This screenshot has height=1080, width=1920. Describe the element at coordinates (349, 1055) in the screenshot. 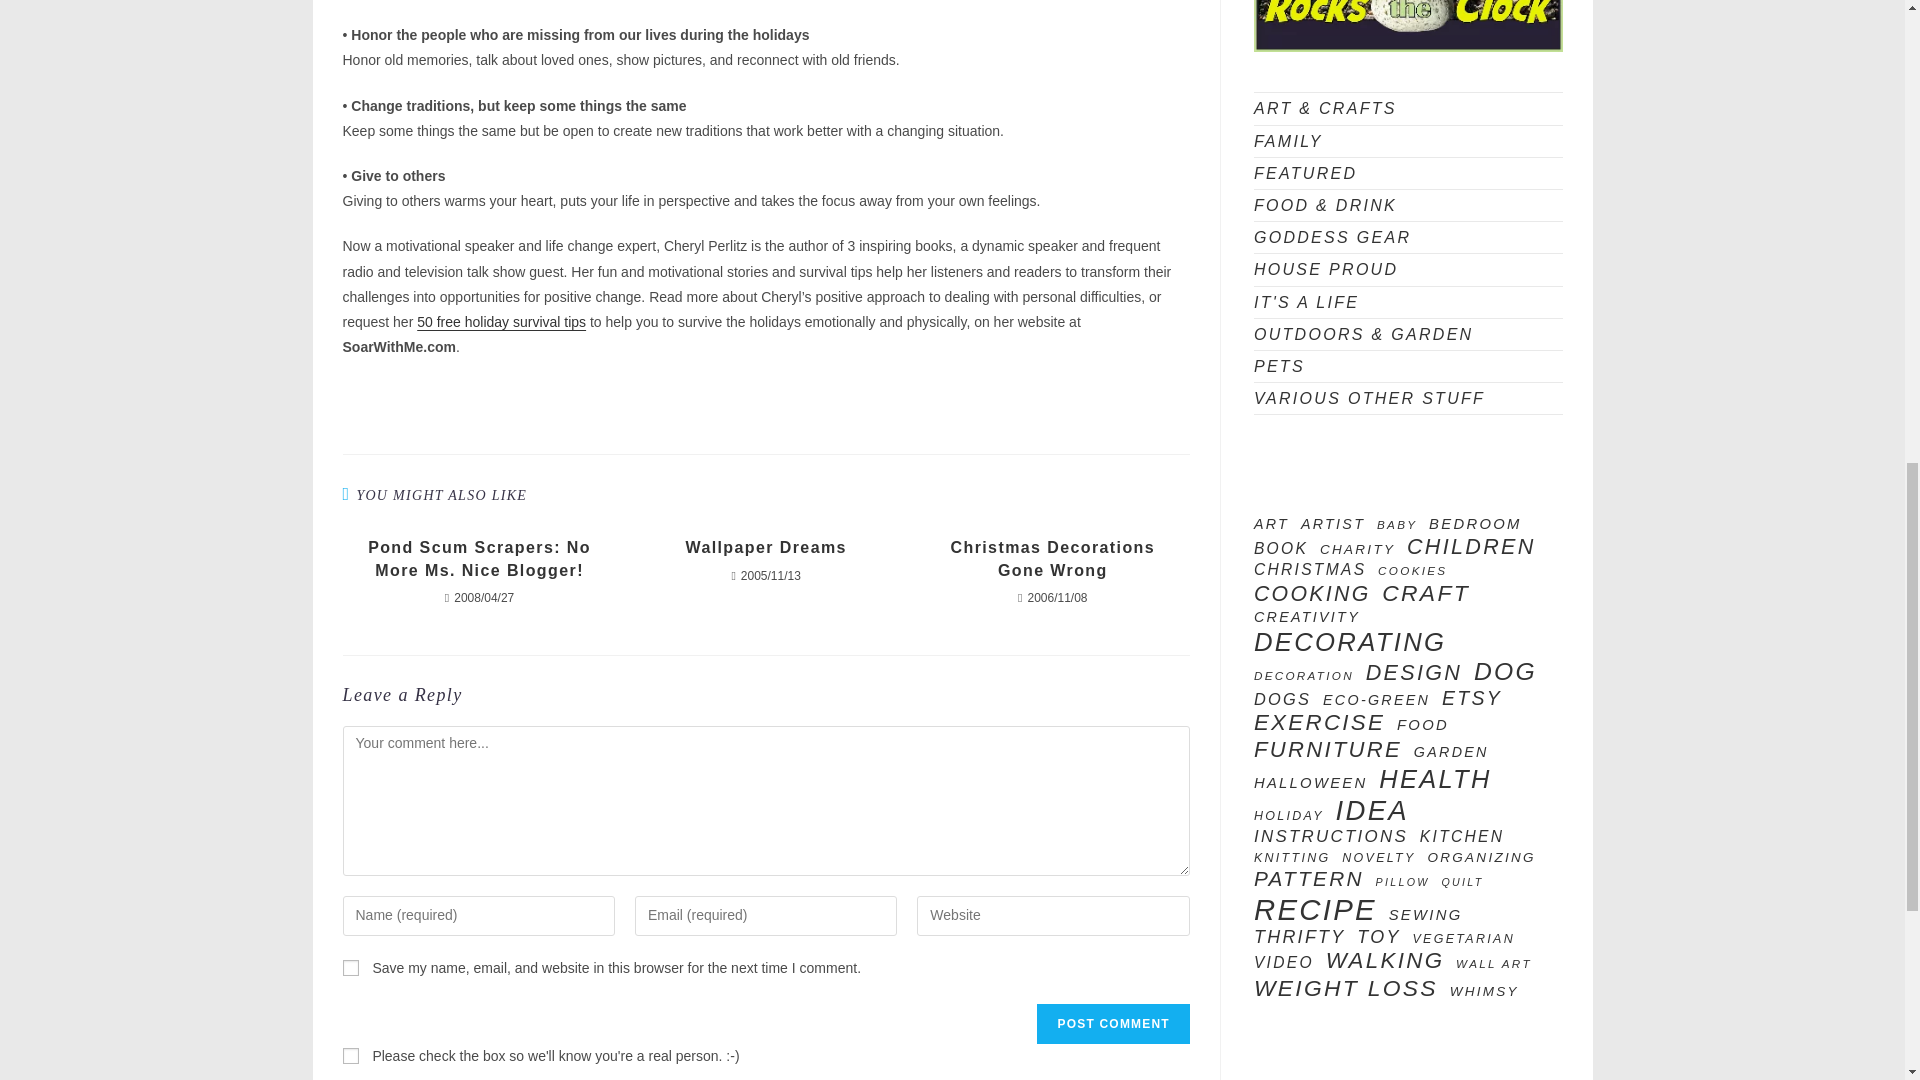

I see `on` at that location.